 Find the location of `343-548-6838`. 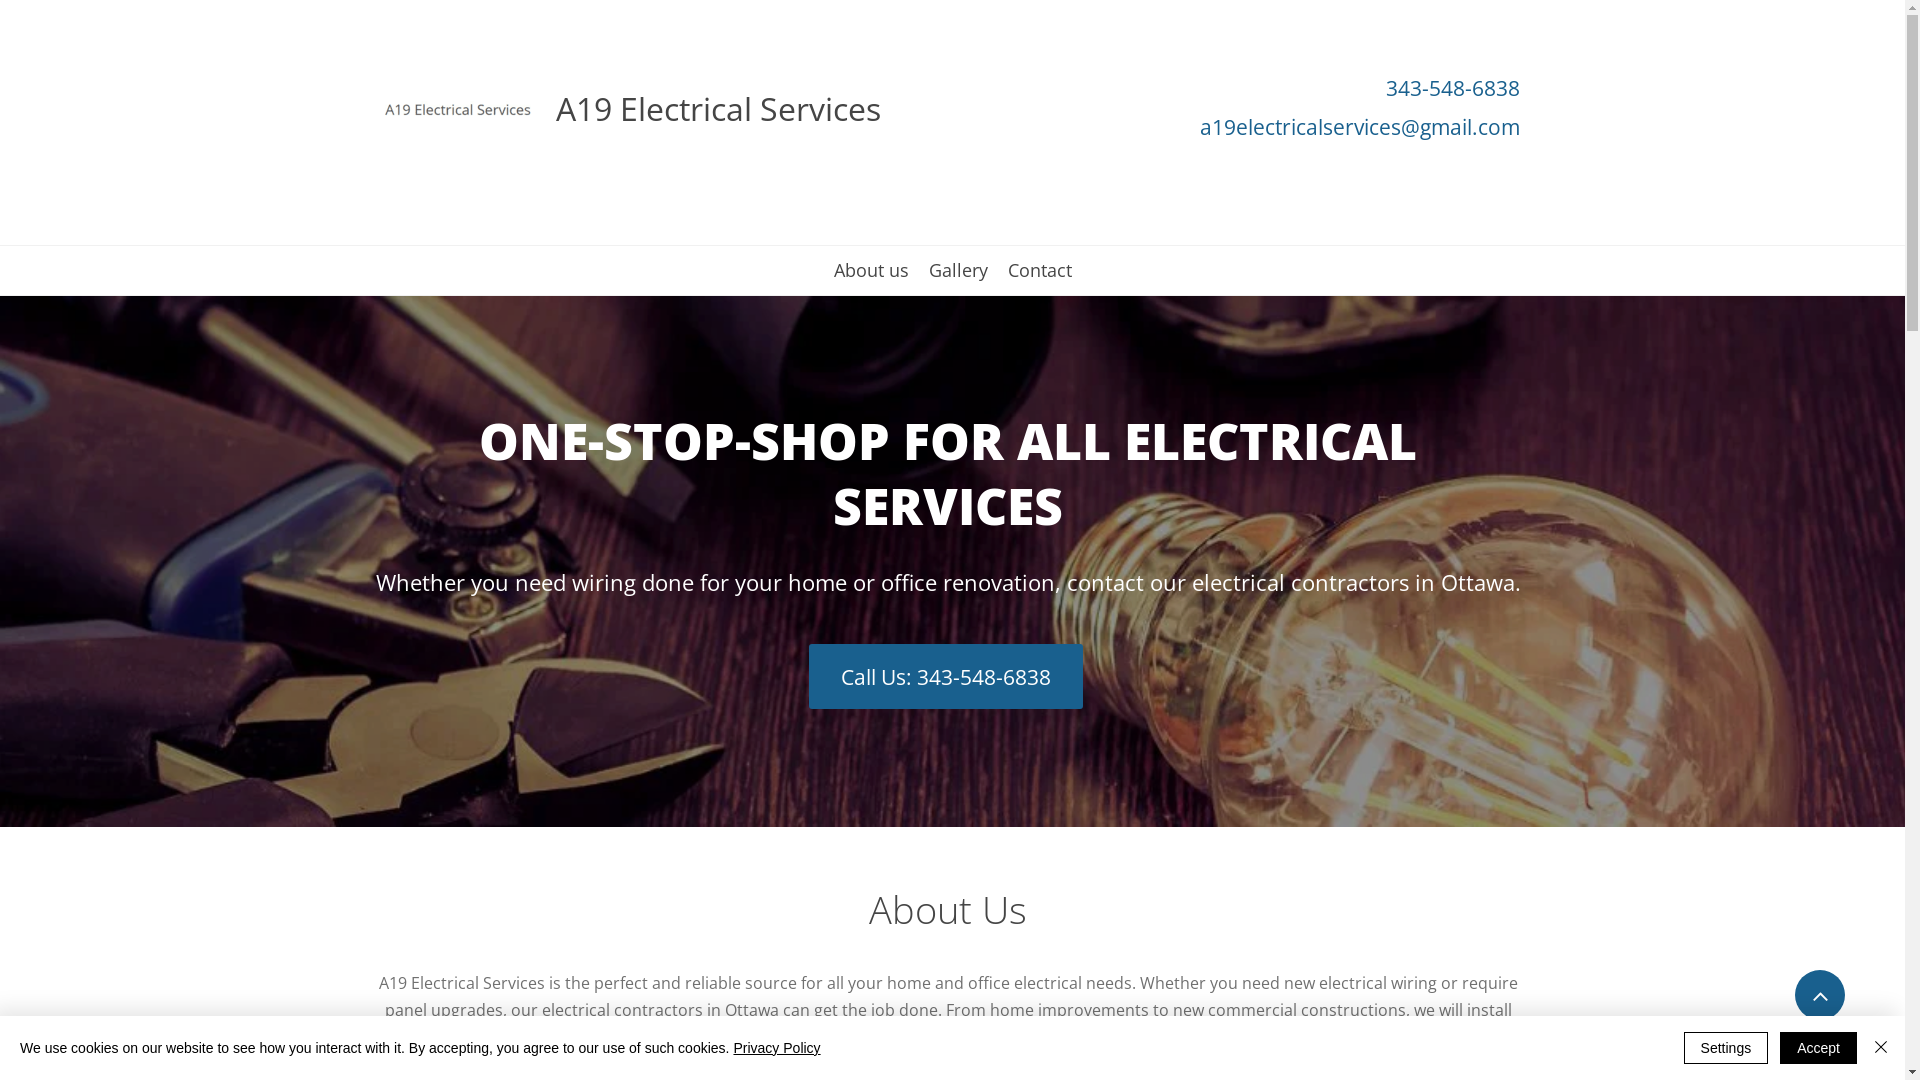

343-548-6838 is located at coordinates (1453, 92).